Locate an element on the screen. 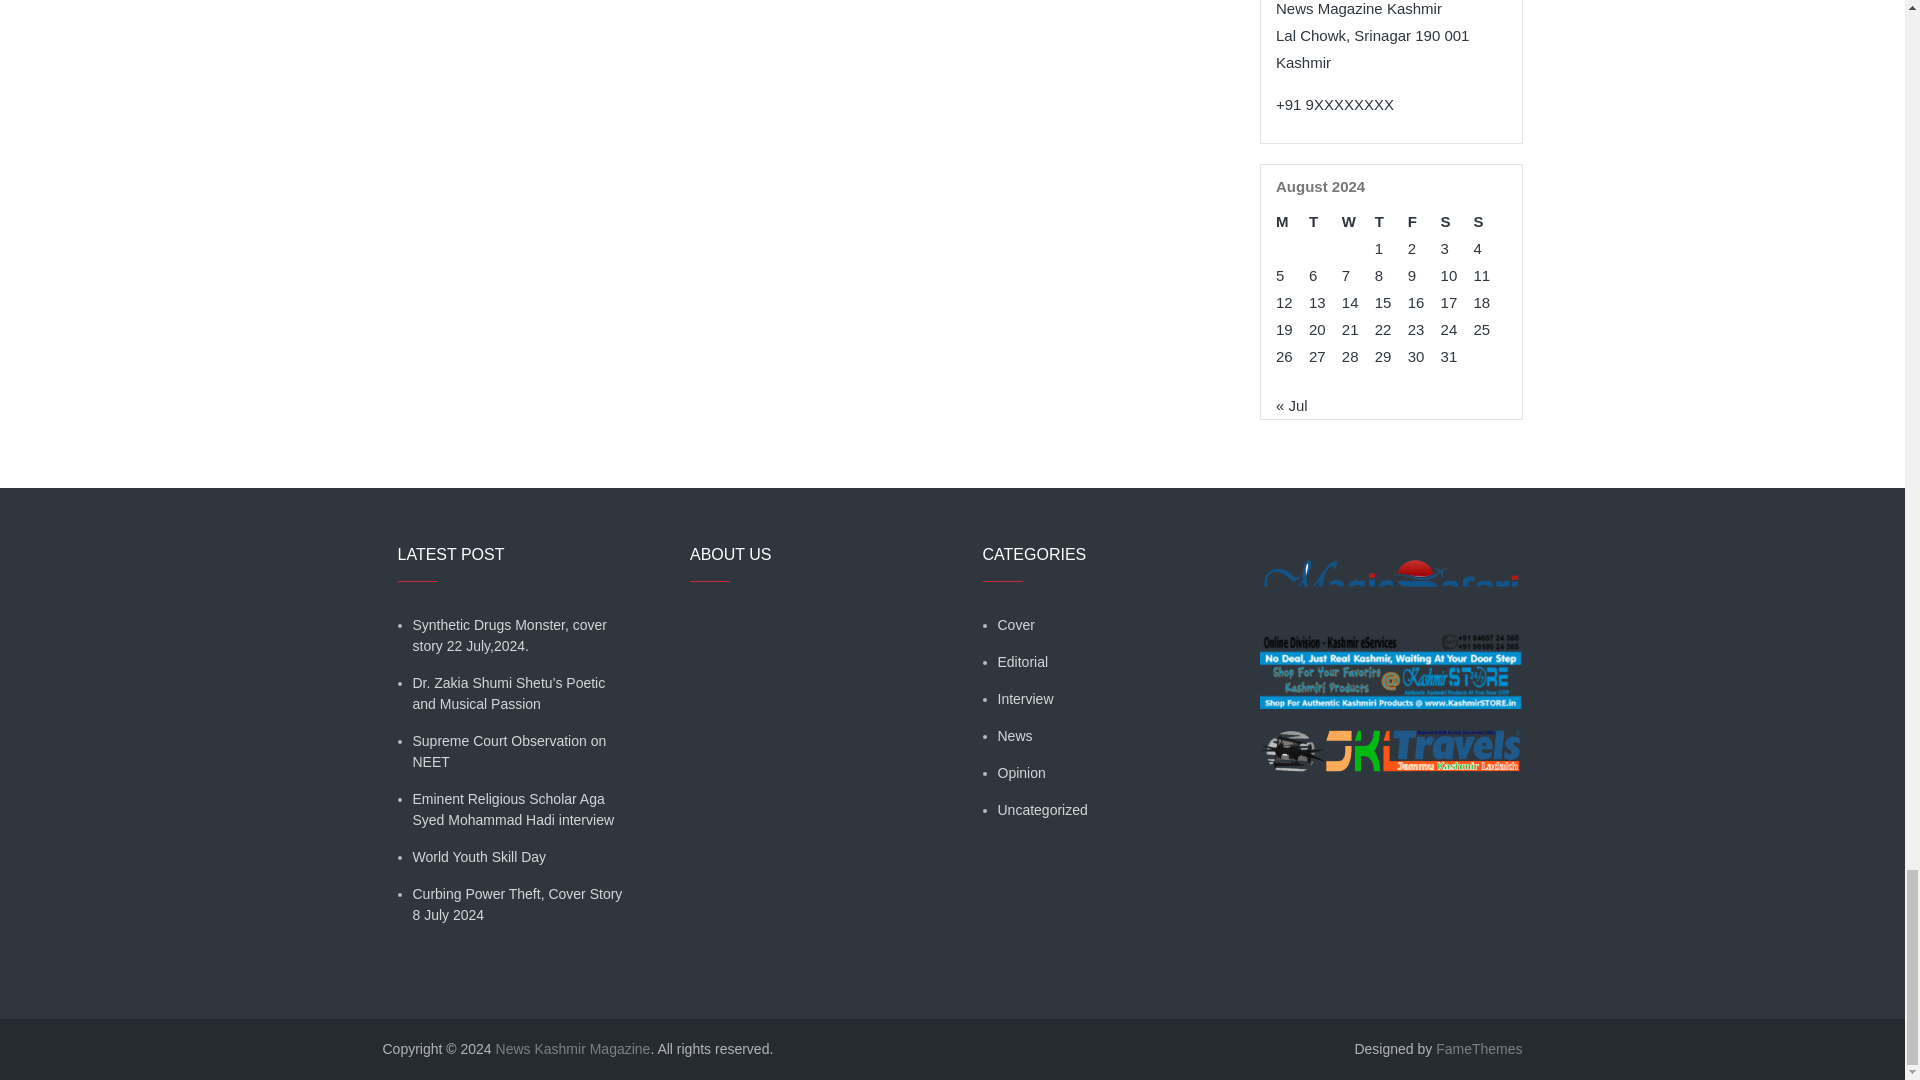  News Kashmir Magazine is located at coordinates (572, 1049).